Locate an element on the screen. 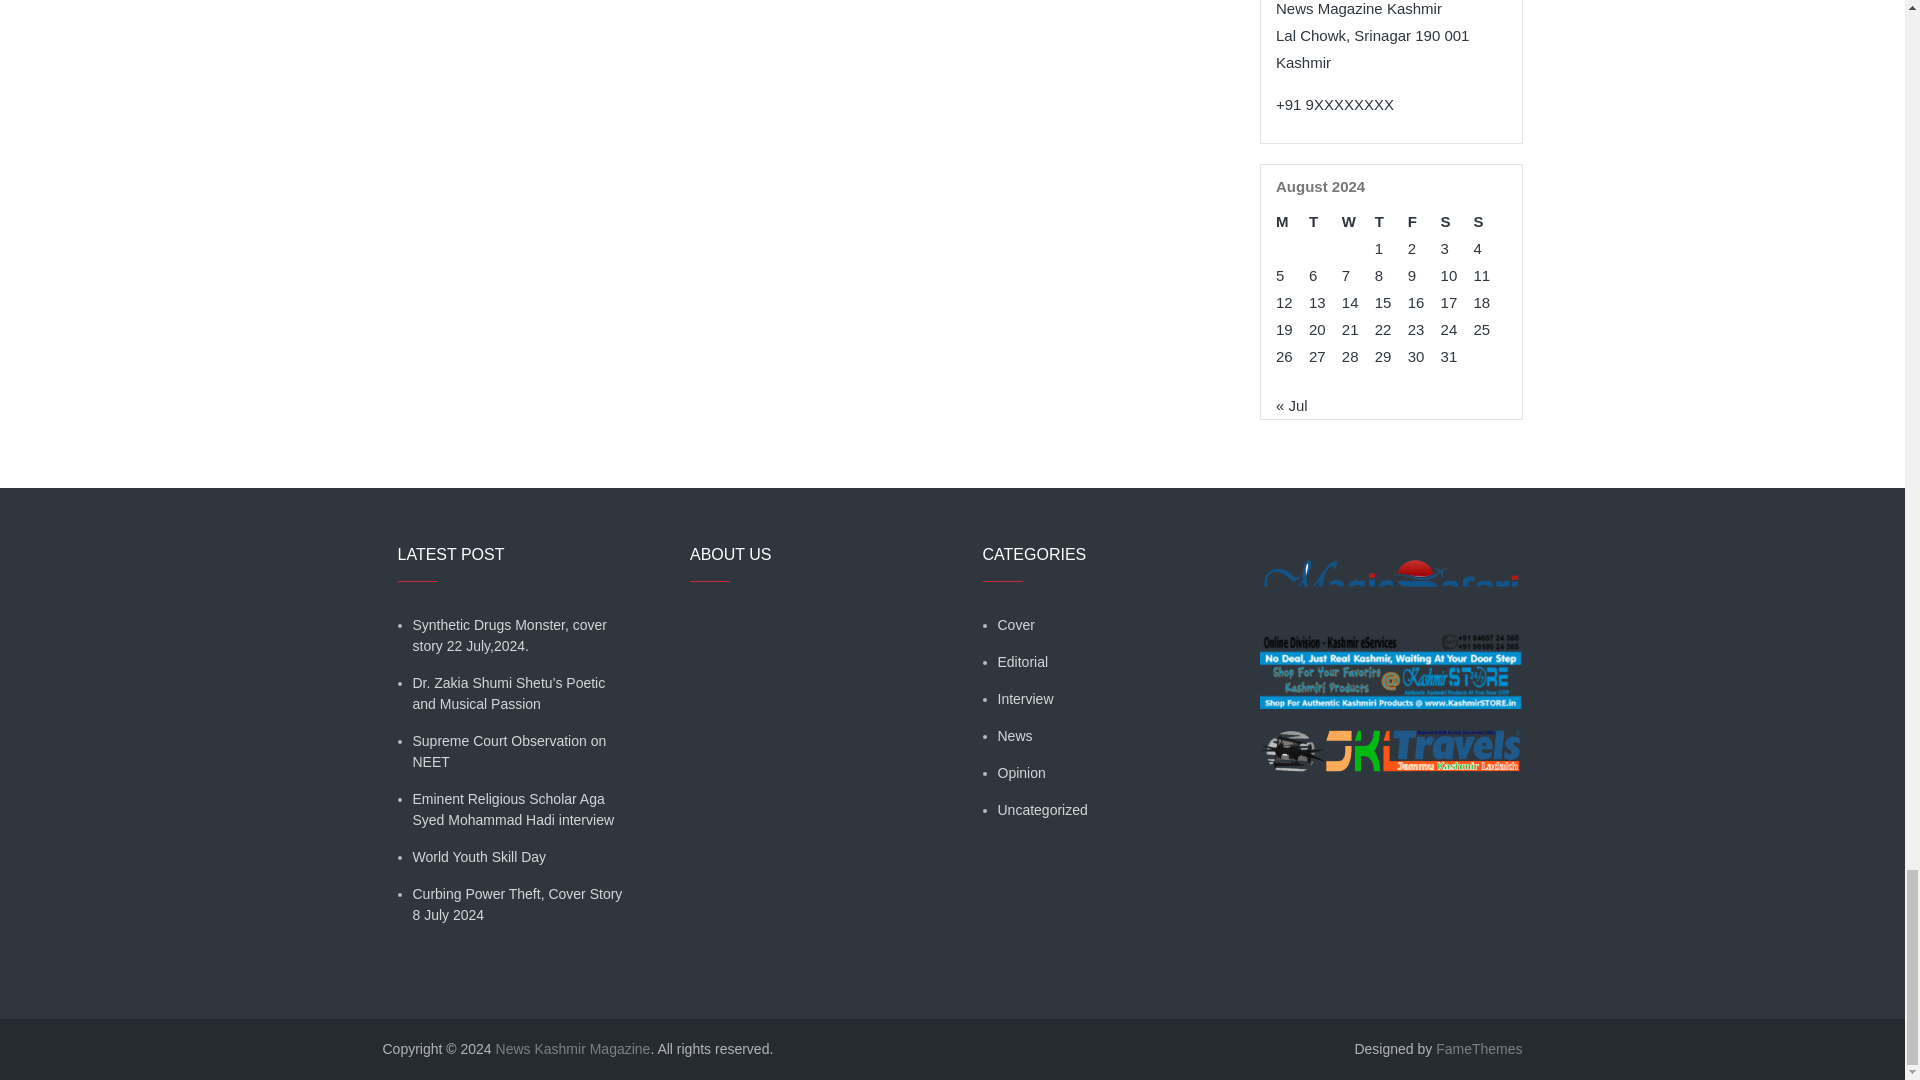  News Kashmir Magazine is located at coordinates (572, 1049).